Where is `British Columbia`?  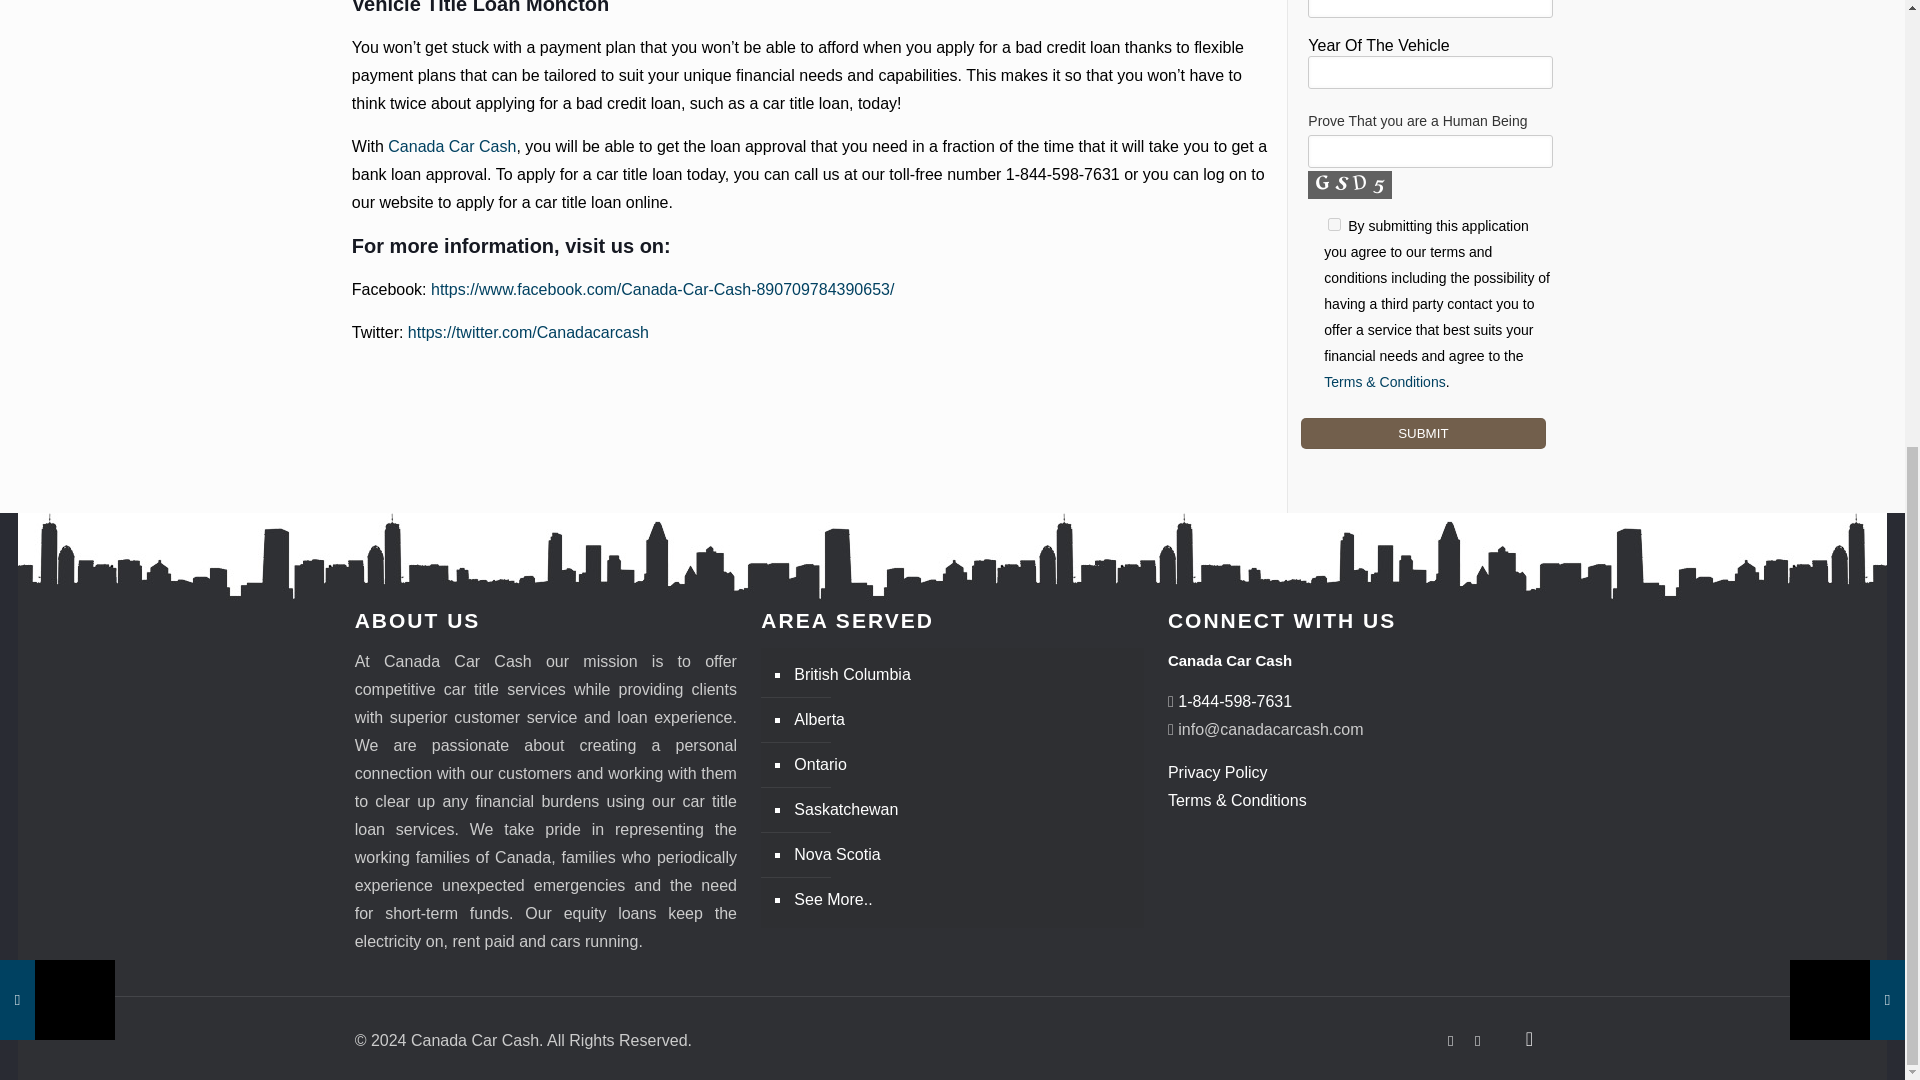 British Columbia is located at coordinates (962, 675).